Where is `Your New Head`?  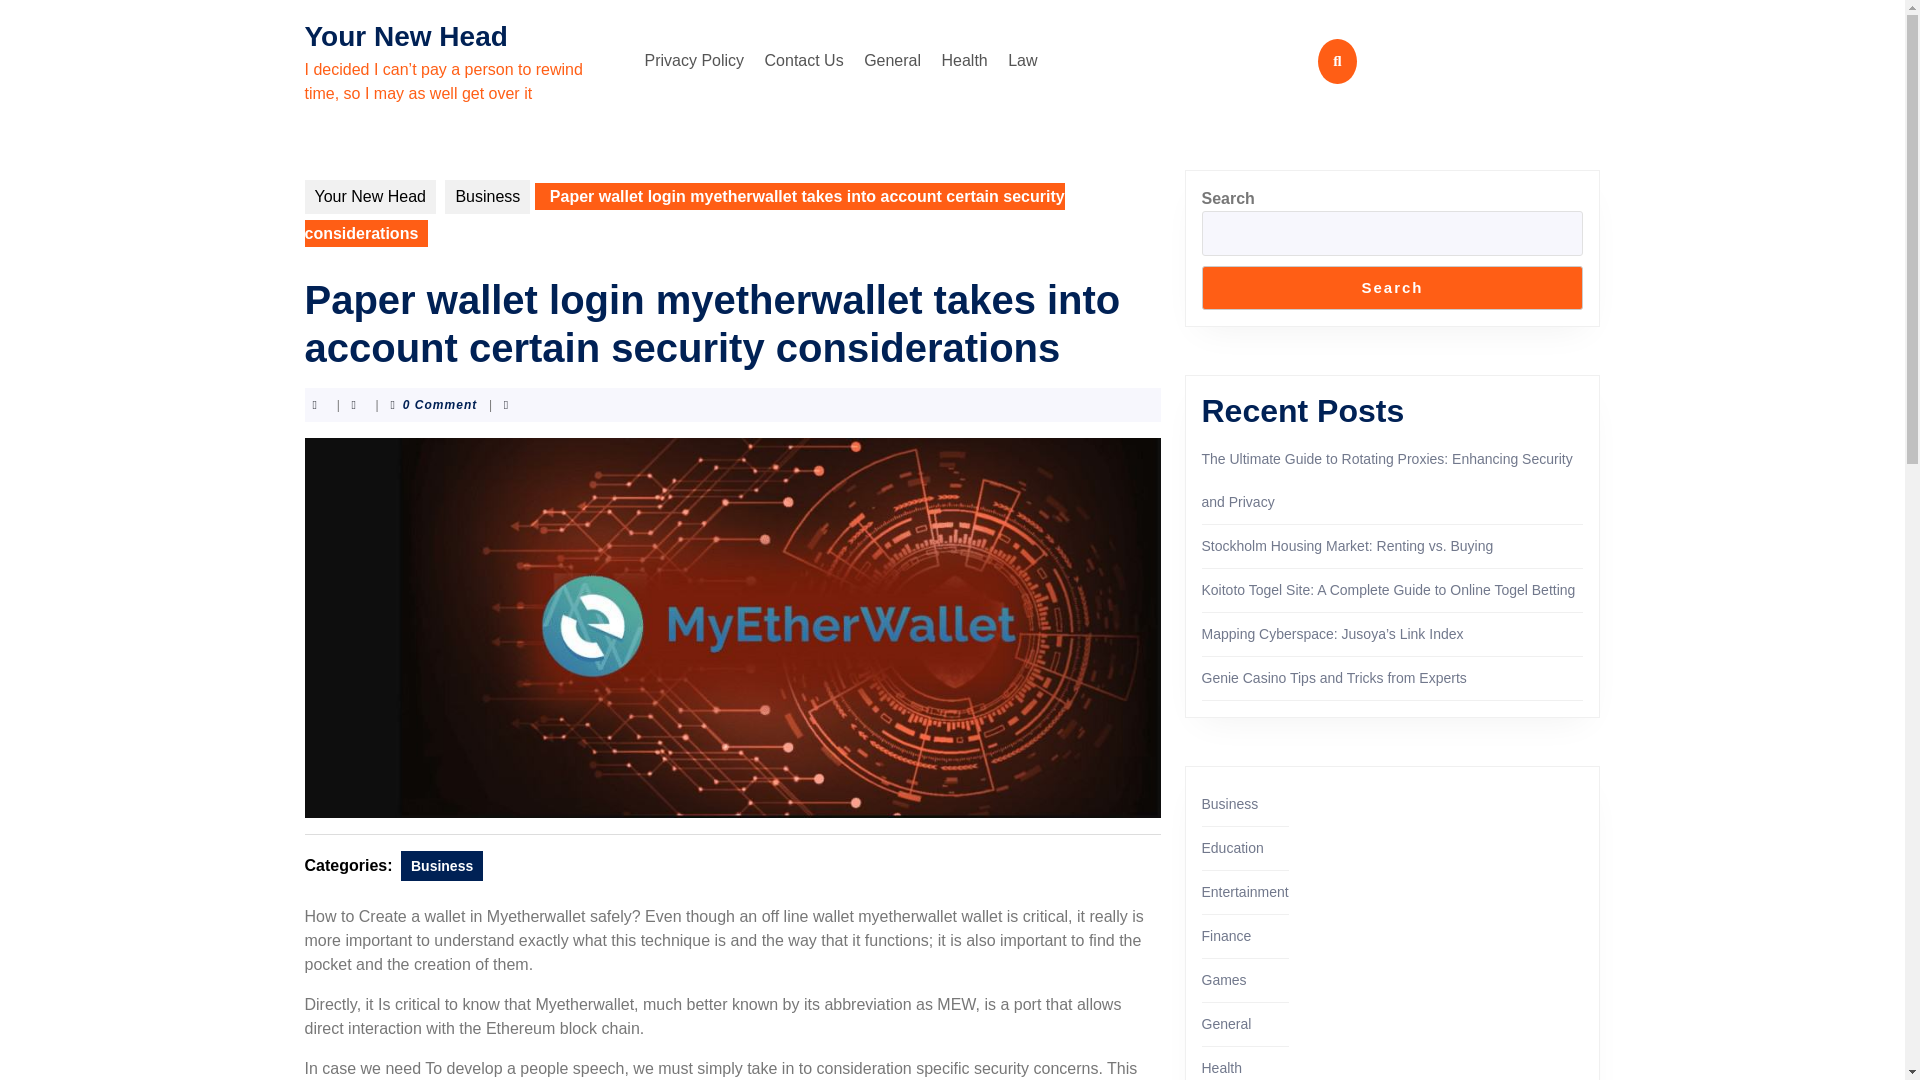
Your New Head is located at coordinates (369, 196).